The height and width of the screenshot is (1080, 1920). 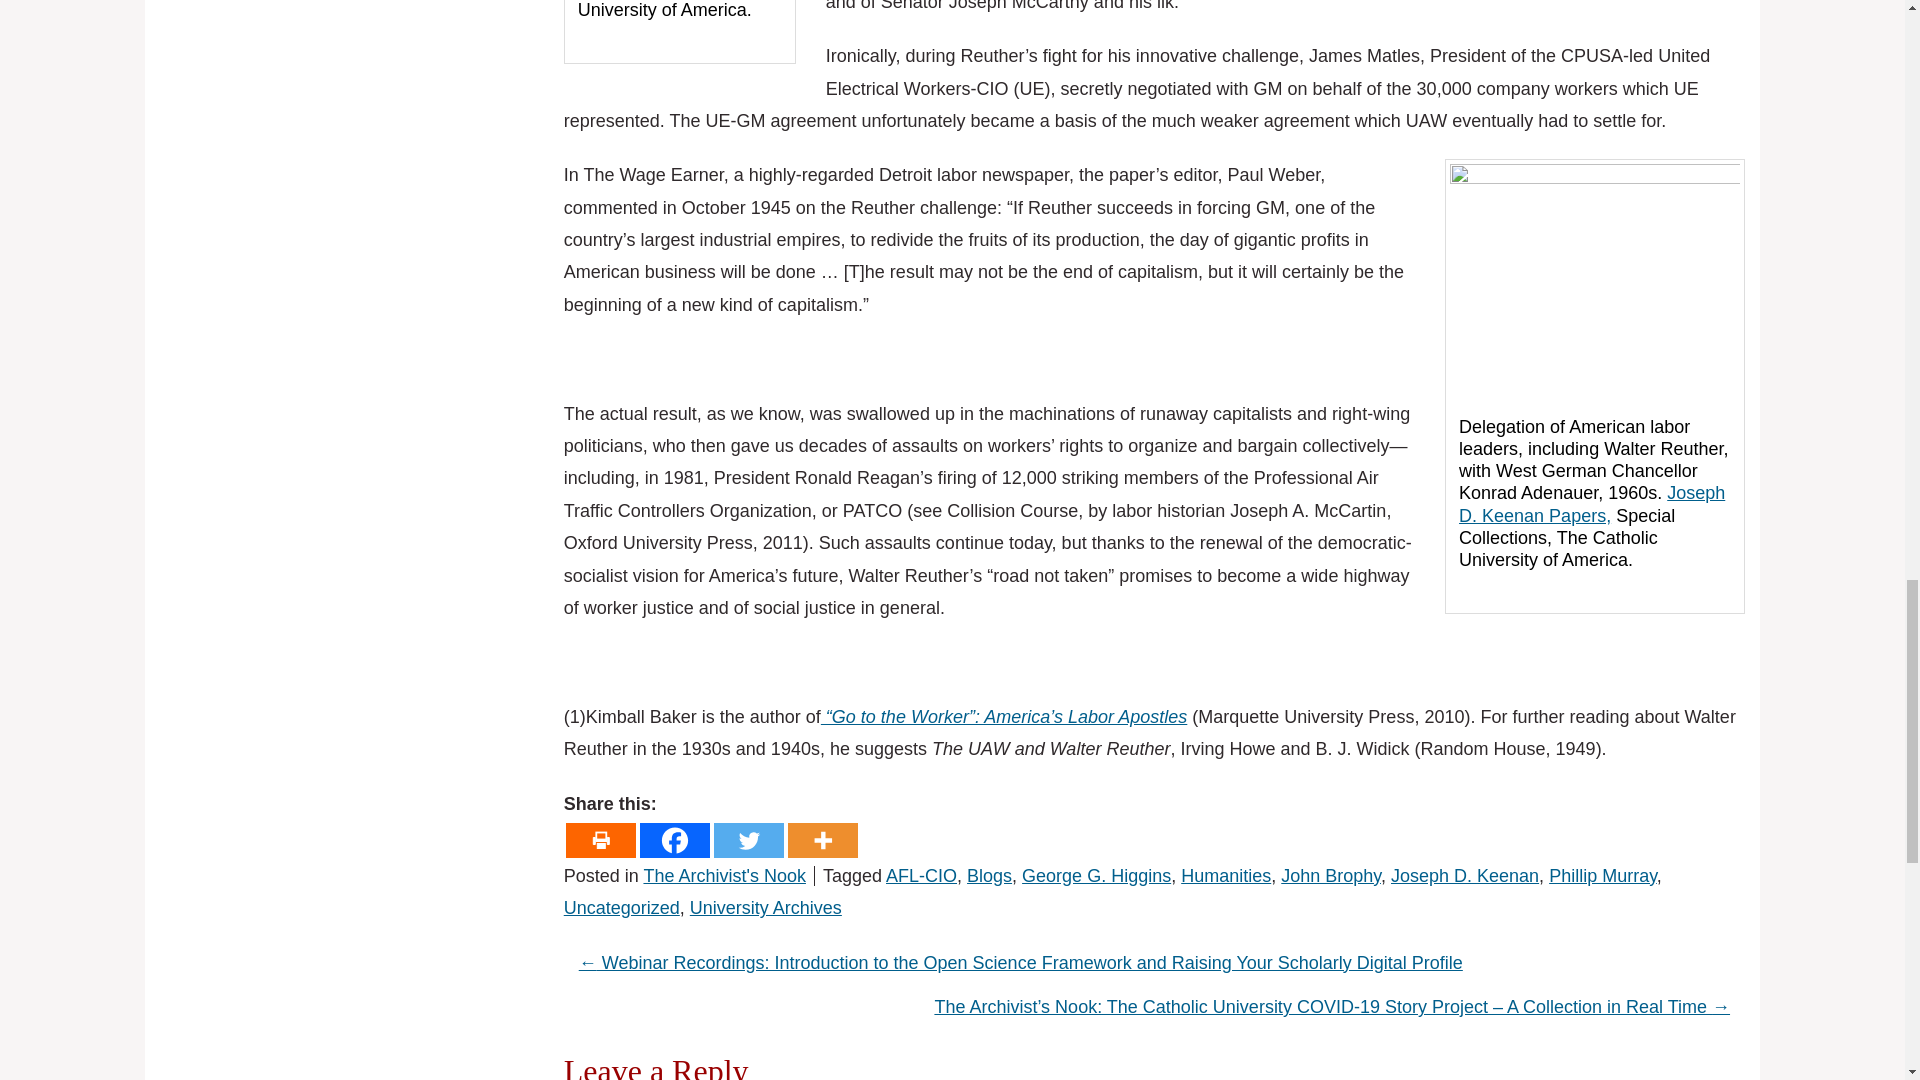 I want to click on Print, so click(x=600, y=840).